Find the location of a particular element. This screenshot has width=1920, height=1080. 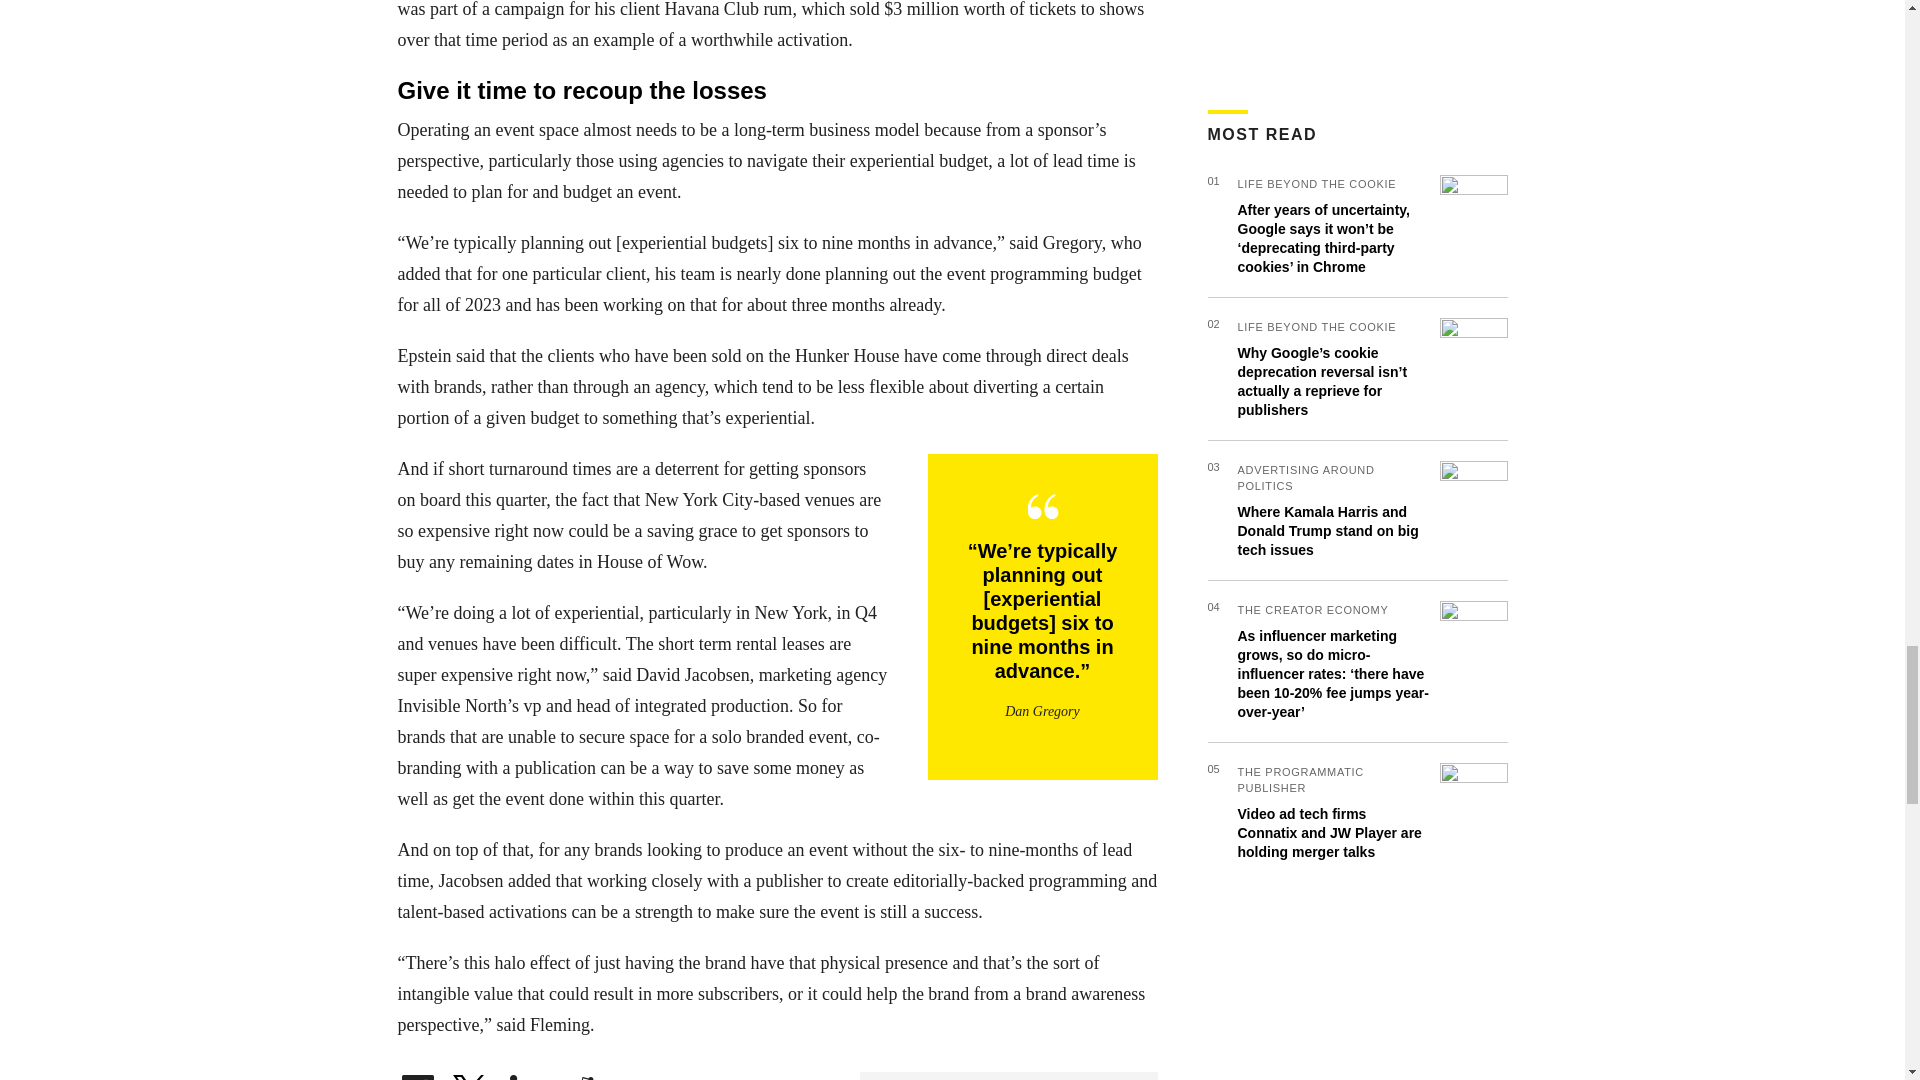

Share on Facebook is located at coordinates (417, 1078).